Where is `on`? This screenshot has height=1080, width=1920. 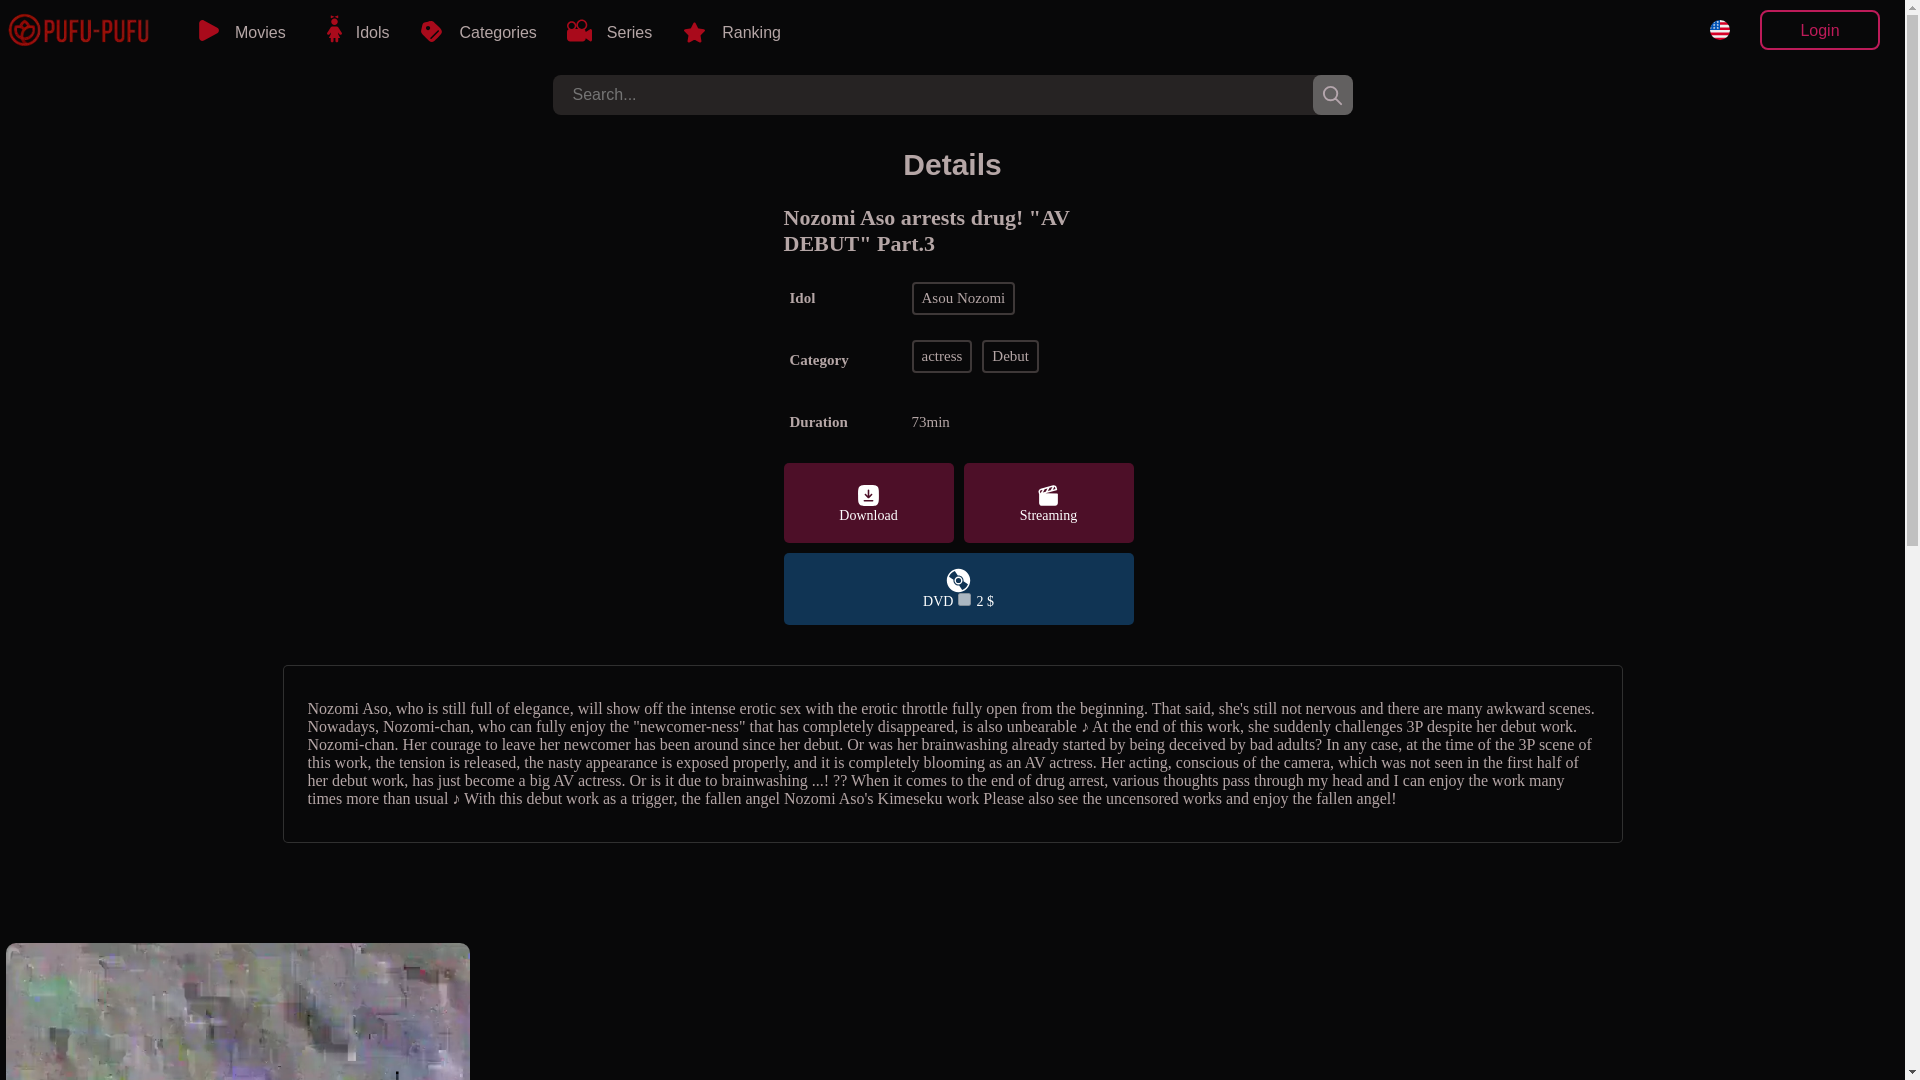 on is located at coordinates (964, 598).